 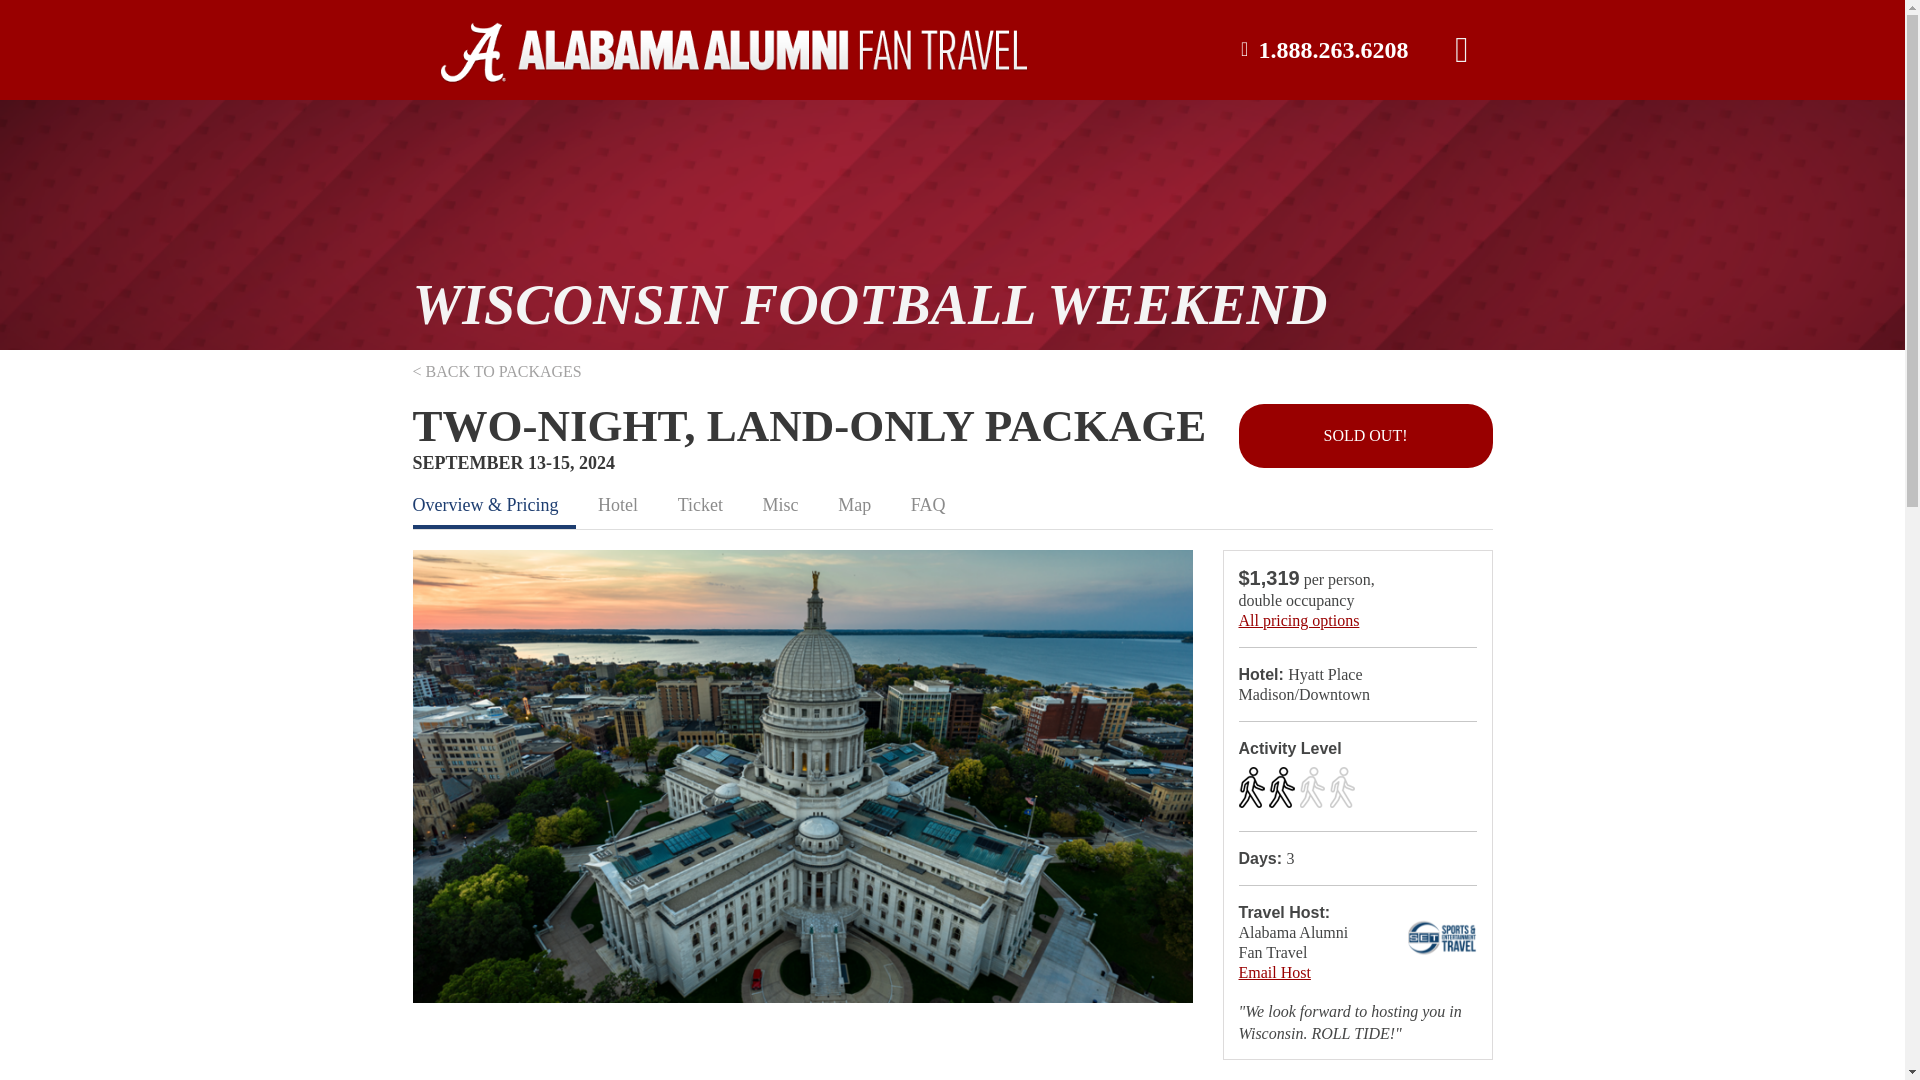 I want to click on Map, so click(x=854, y=504).